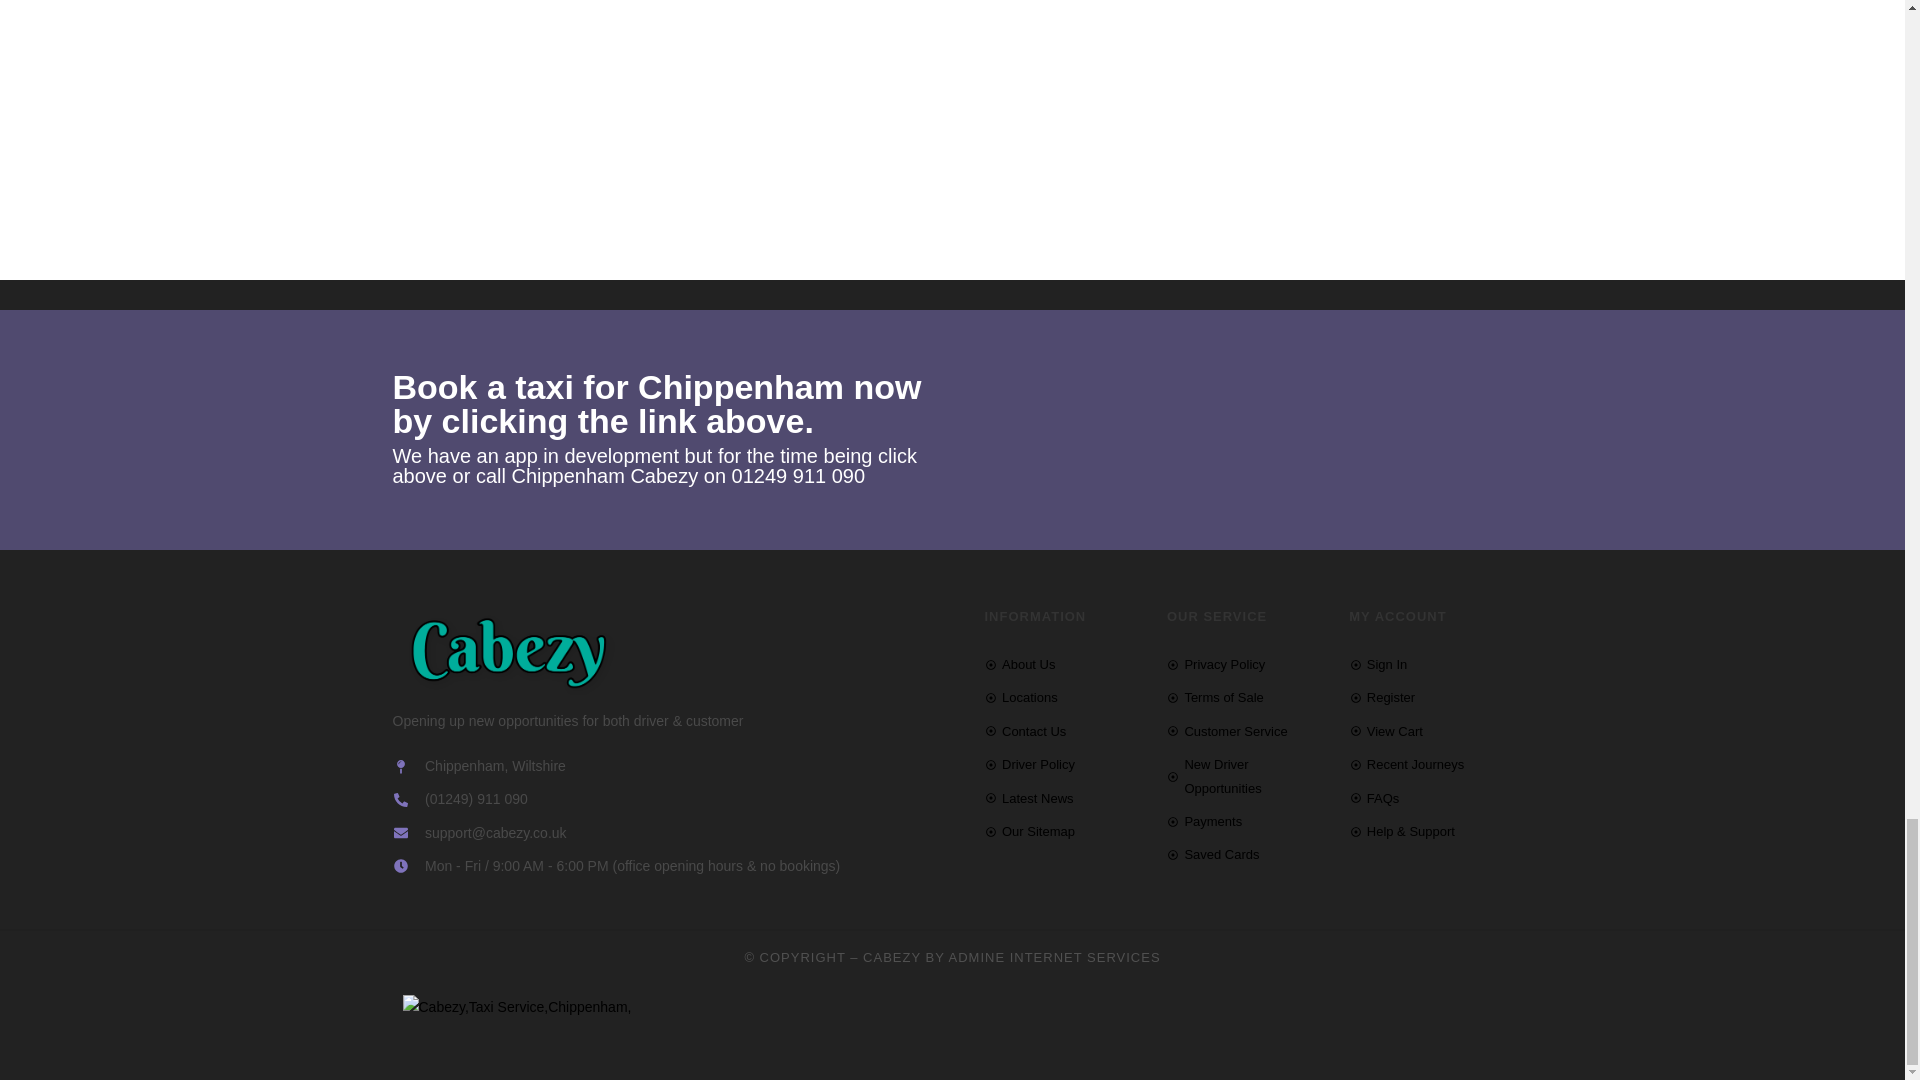 Image resolution: width=1920 pixels, height=1080 pixels. Describe the element at coordinates (1430, 696) in the screenshot. I see `Register` at that location.